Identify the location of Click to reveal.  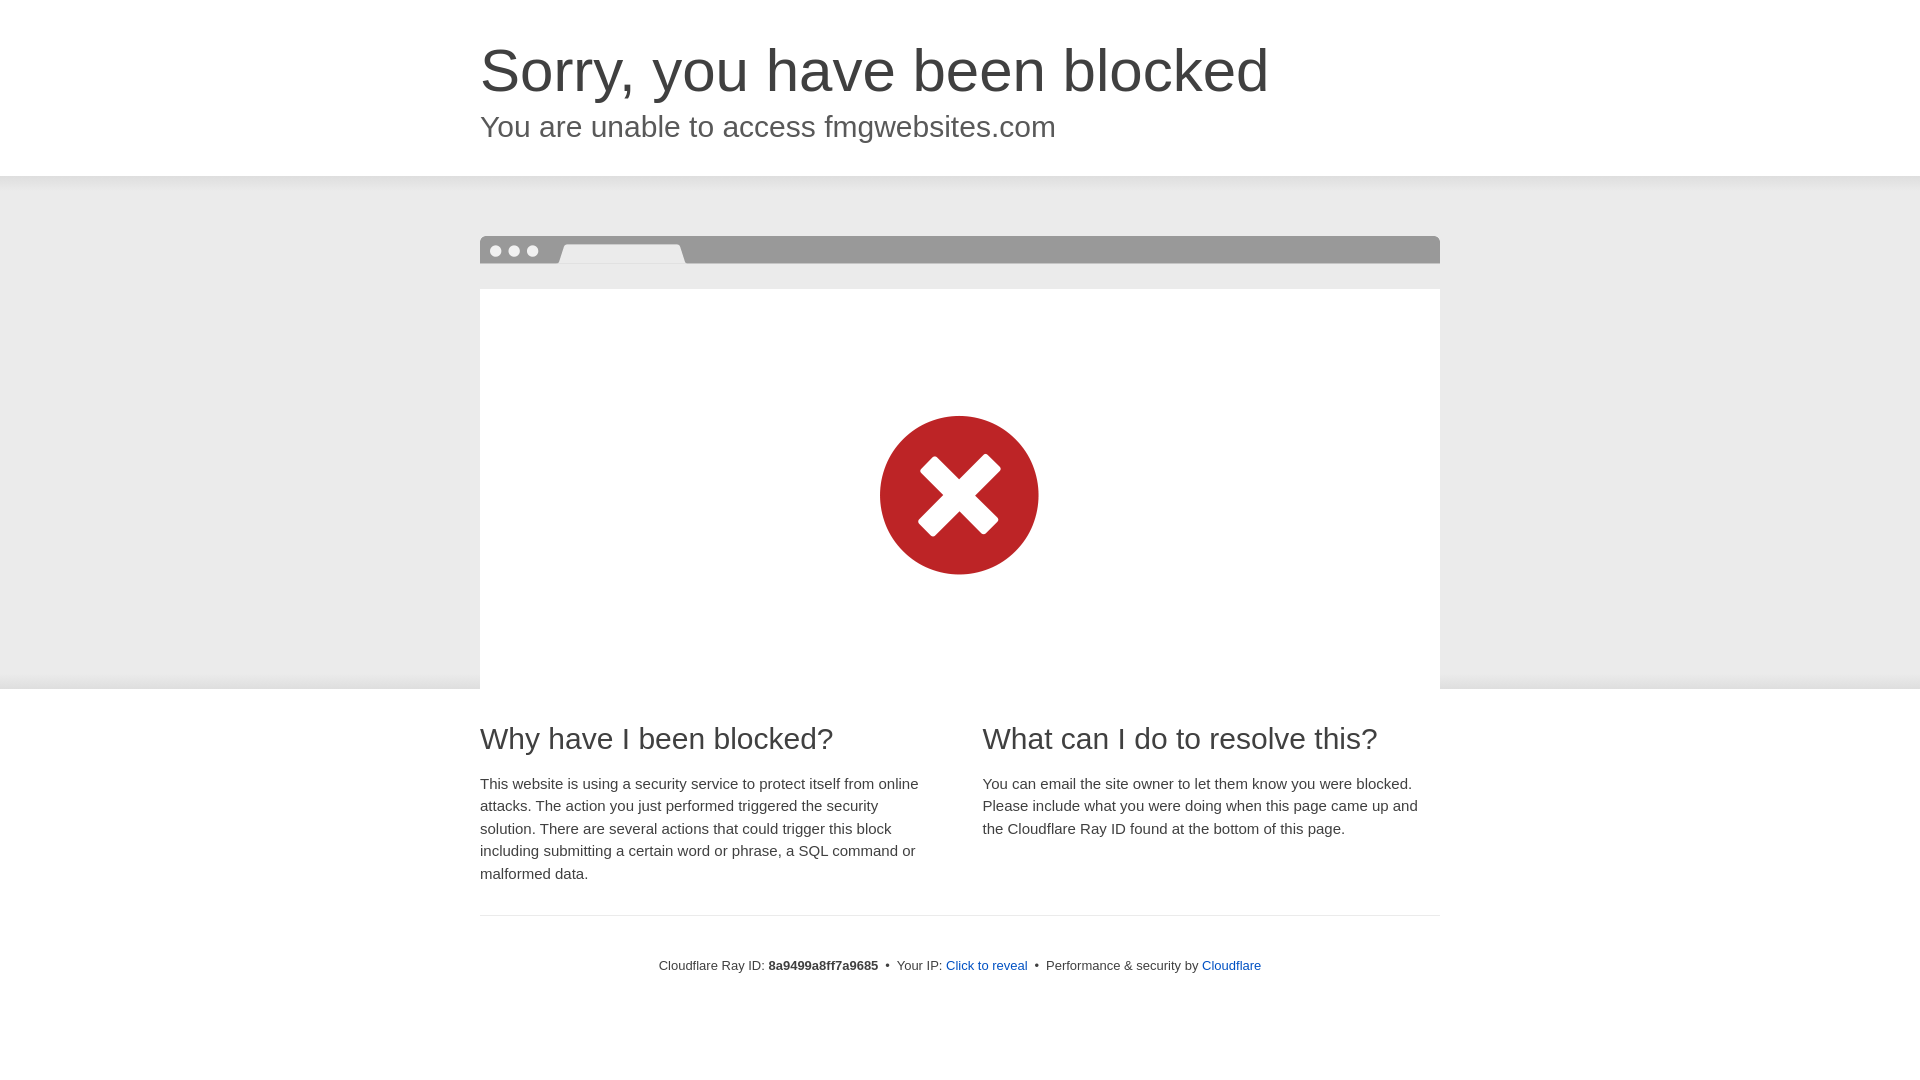
(986, 966).